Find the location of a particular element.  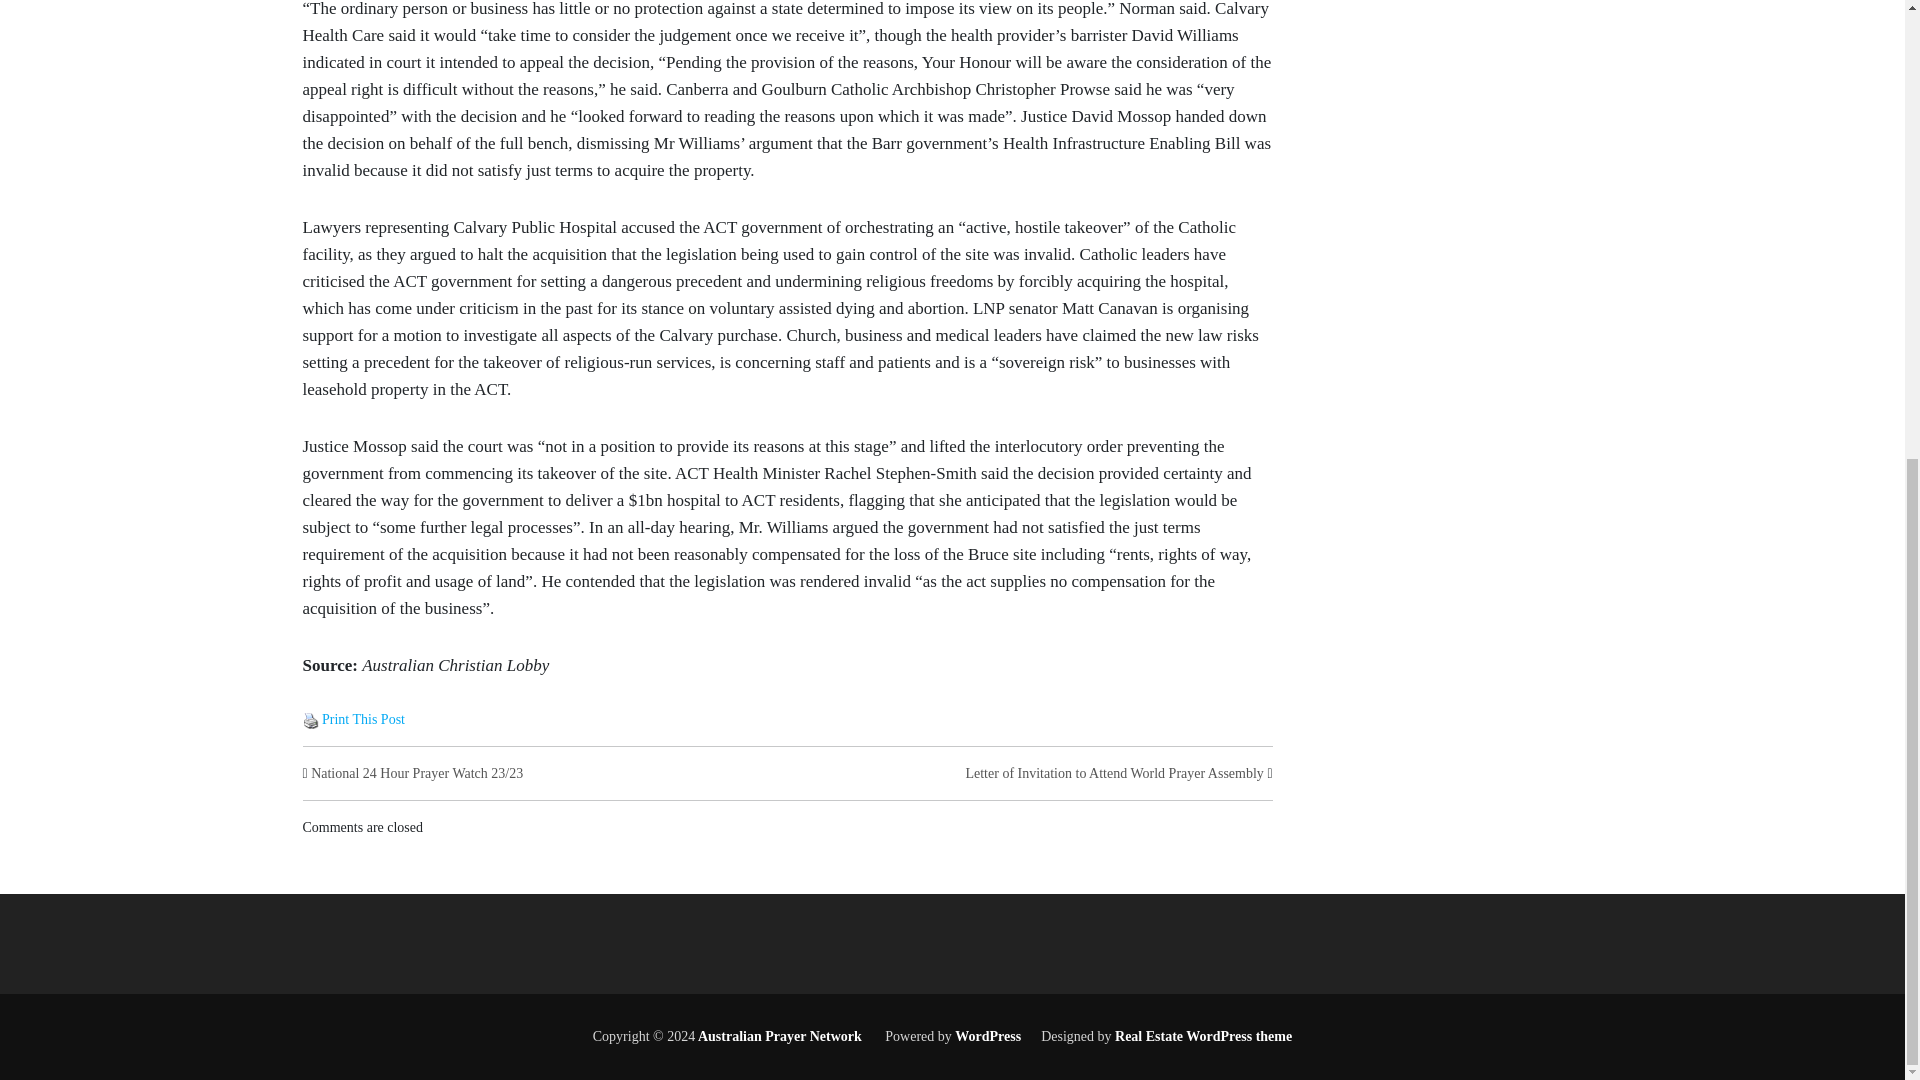

Letter of Invitation to Attend World Prayer Assembly is located at coordinates (1114, 772).